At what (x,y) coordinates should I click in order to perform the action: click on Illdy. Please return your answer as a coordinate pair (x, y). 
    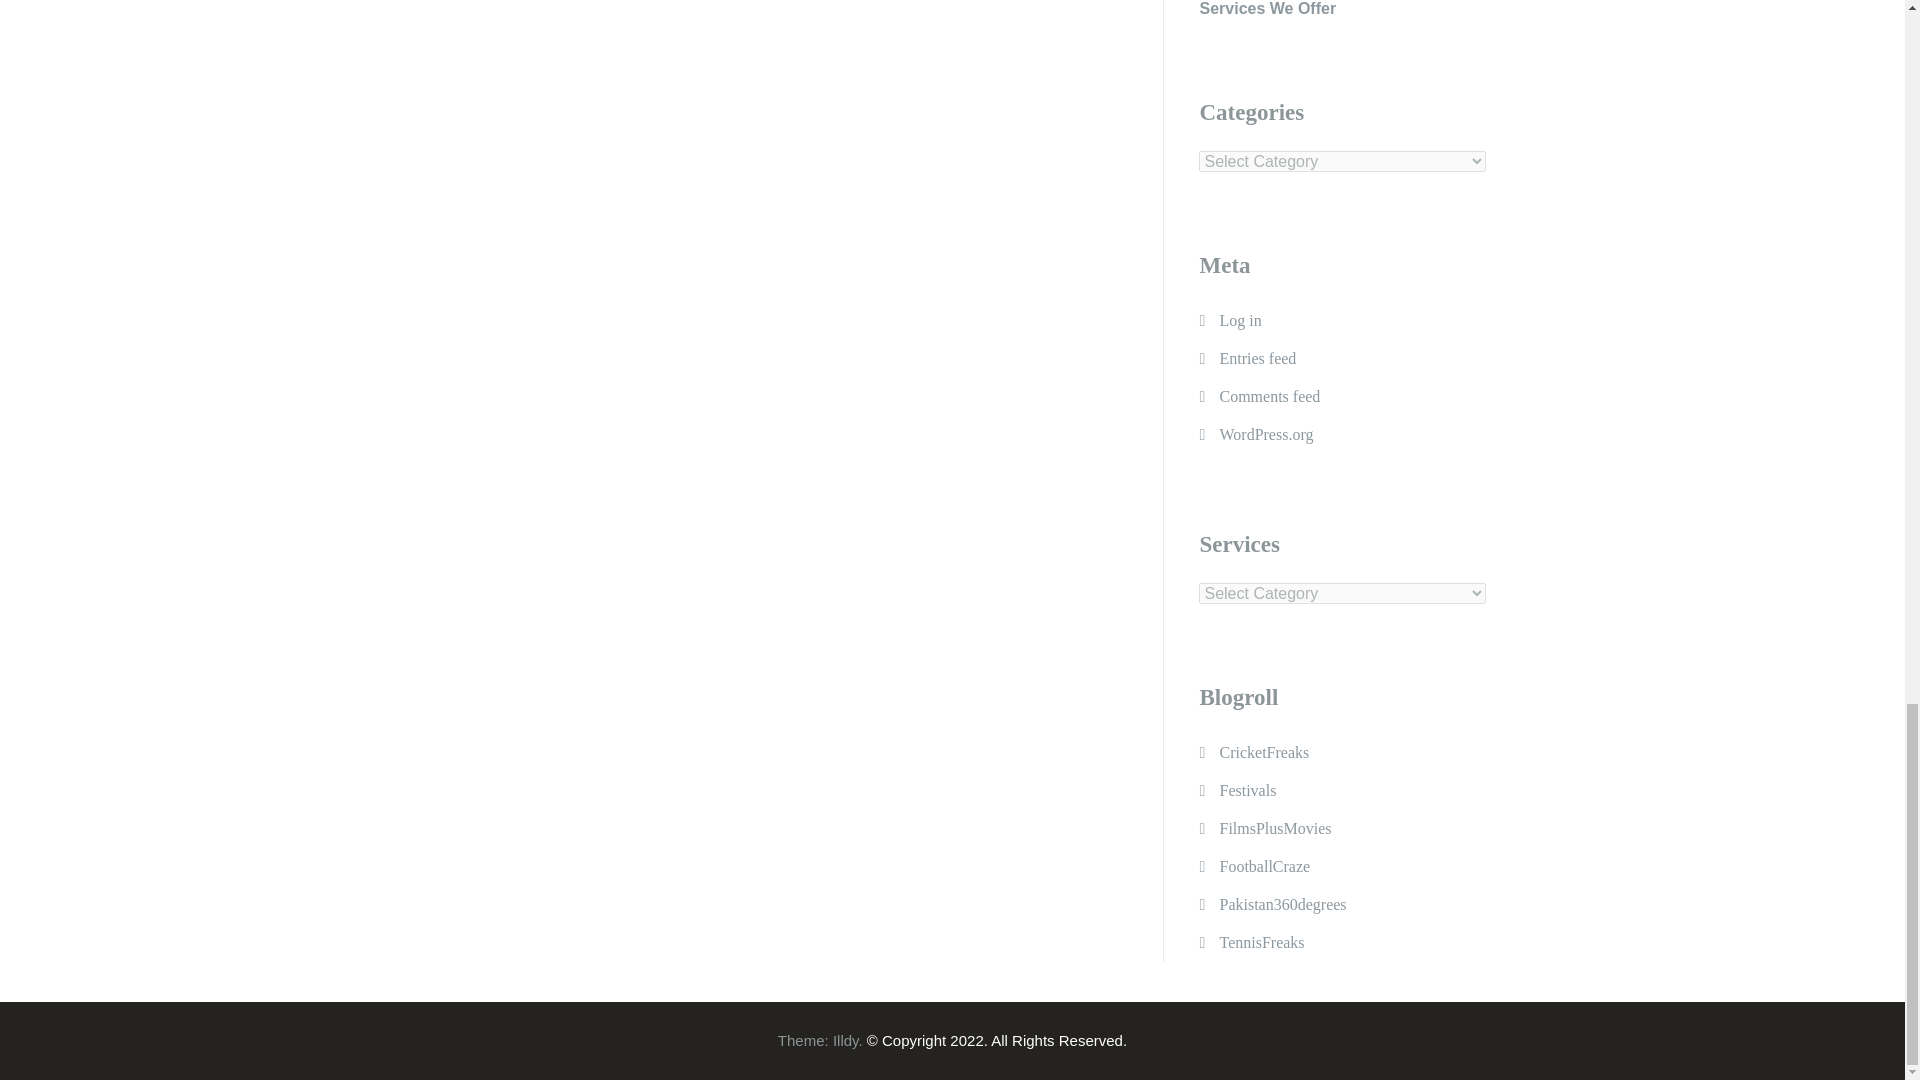
    Looking at the image, I should click on (846, 1040).